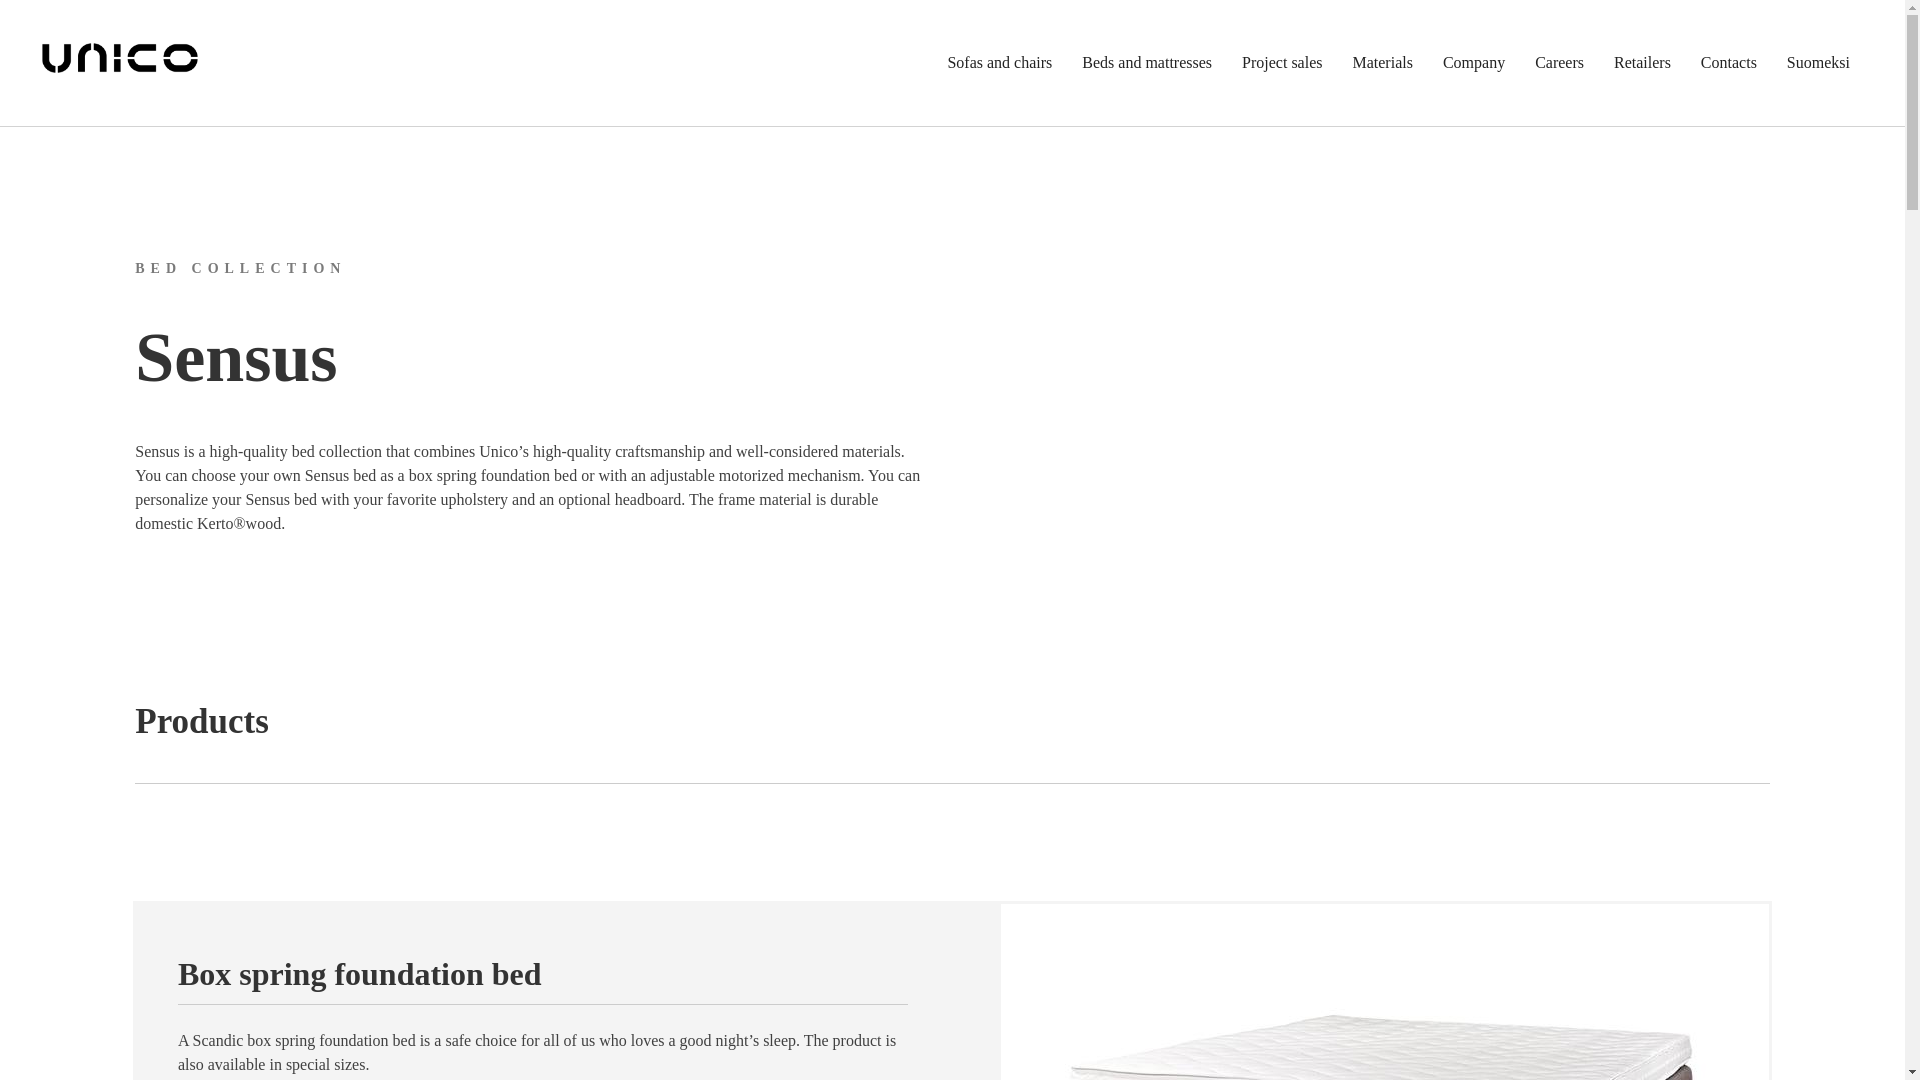  I want to click on Contacts, so click(1728, 63).